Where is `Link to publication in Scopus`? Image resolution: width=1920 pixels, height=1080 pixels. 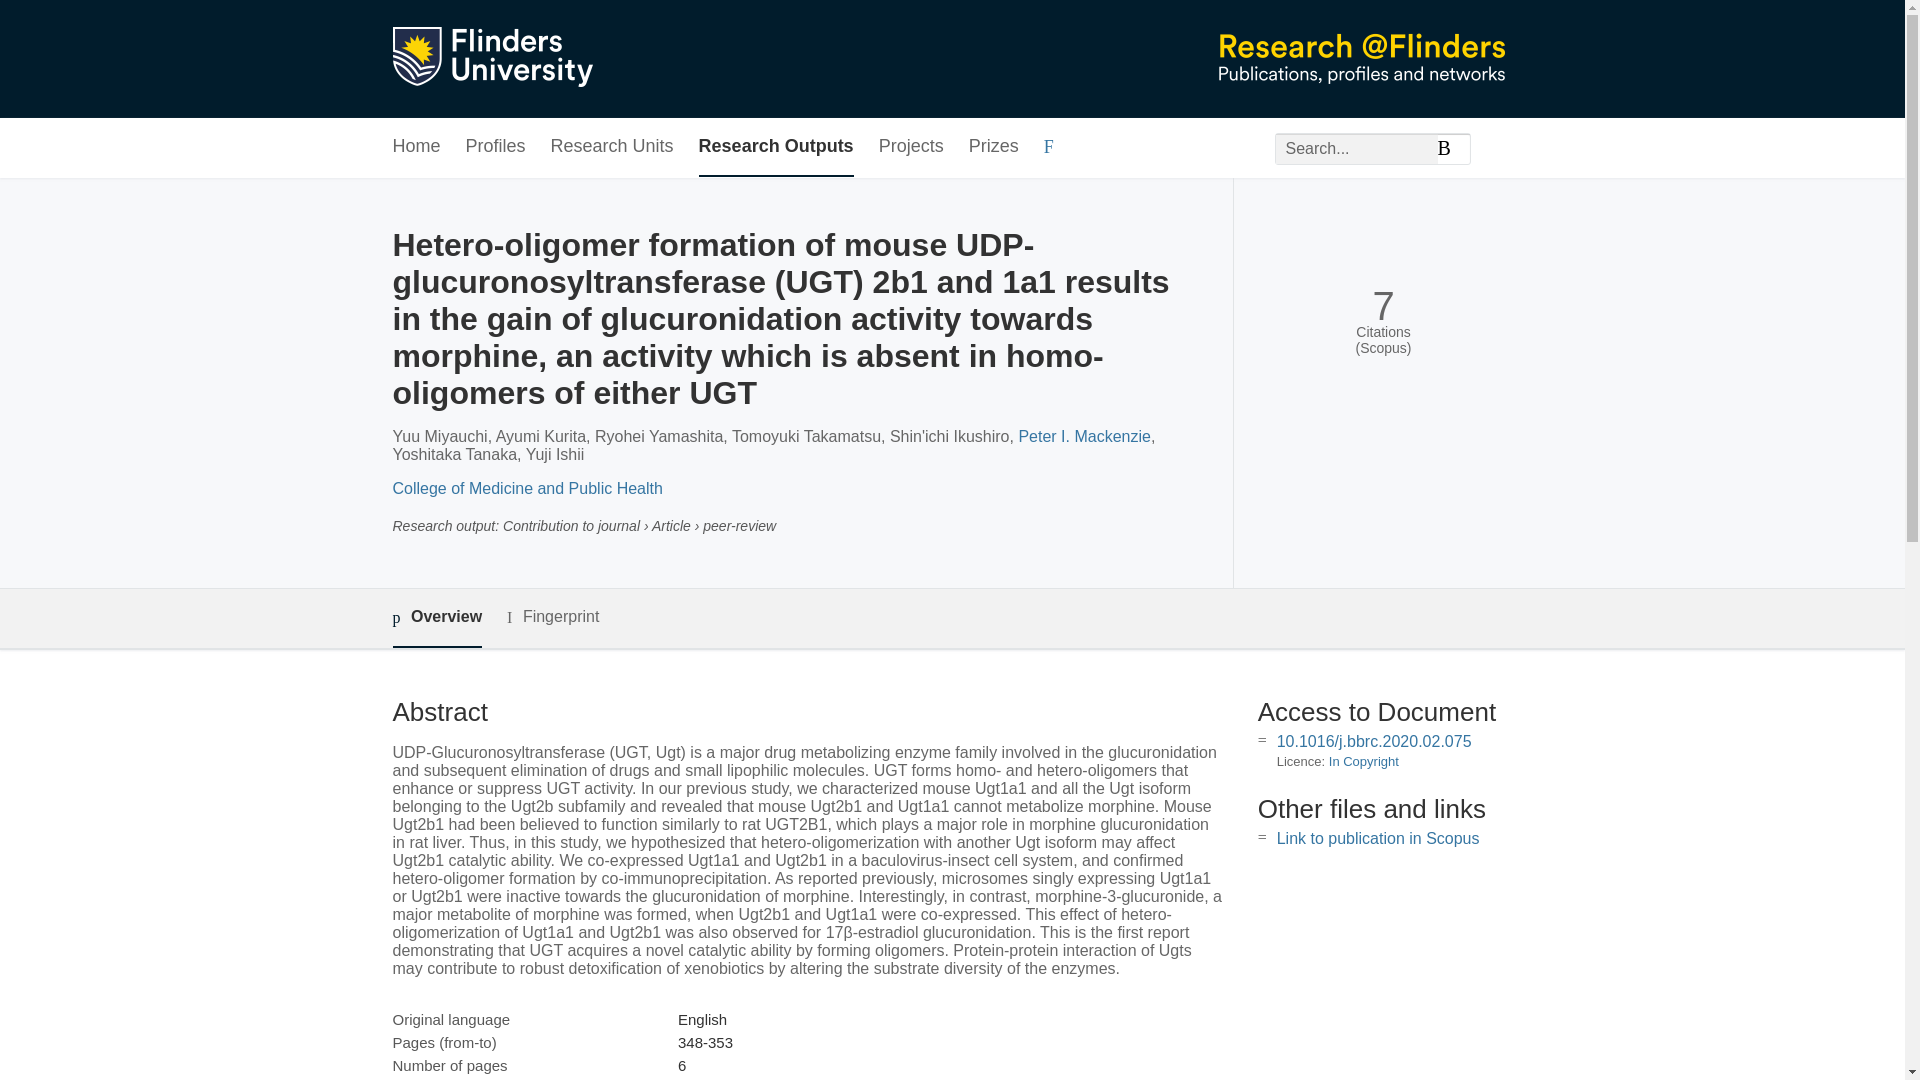 Link to publication in Scopus is located at coordinates (1378, 838).